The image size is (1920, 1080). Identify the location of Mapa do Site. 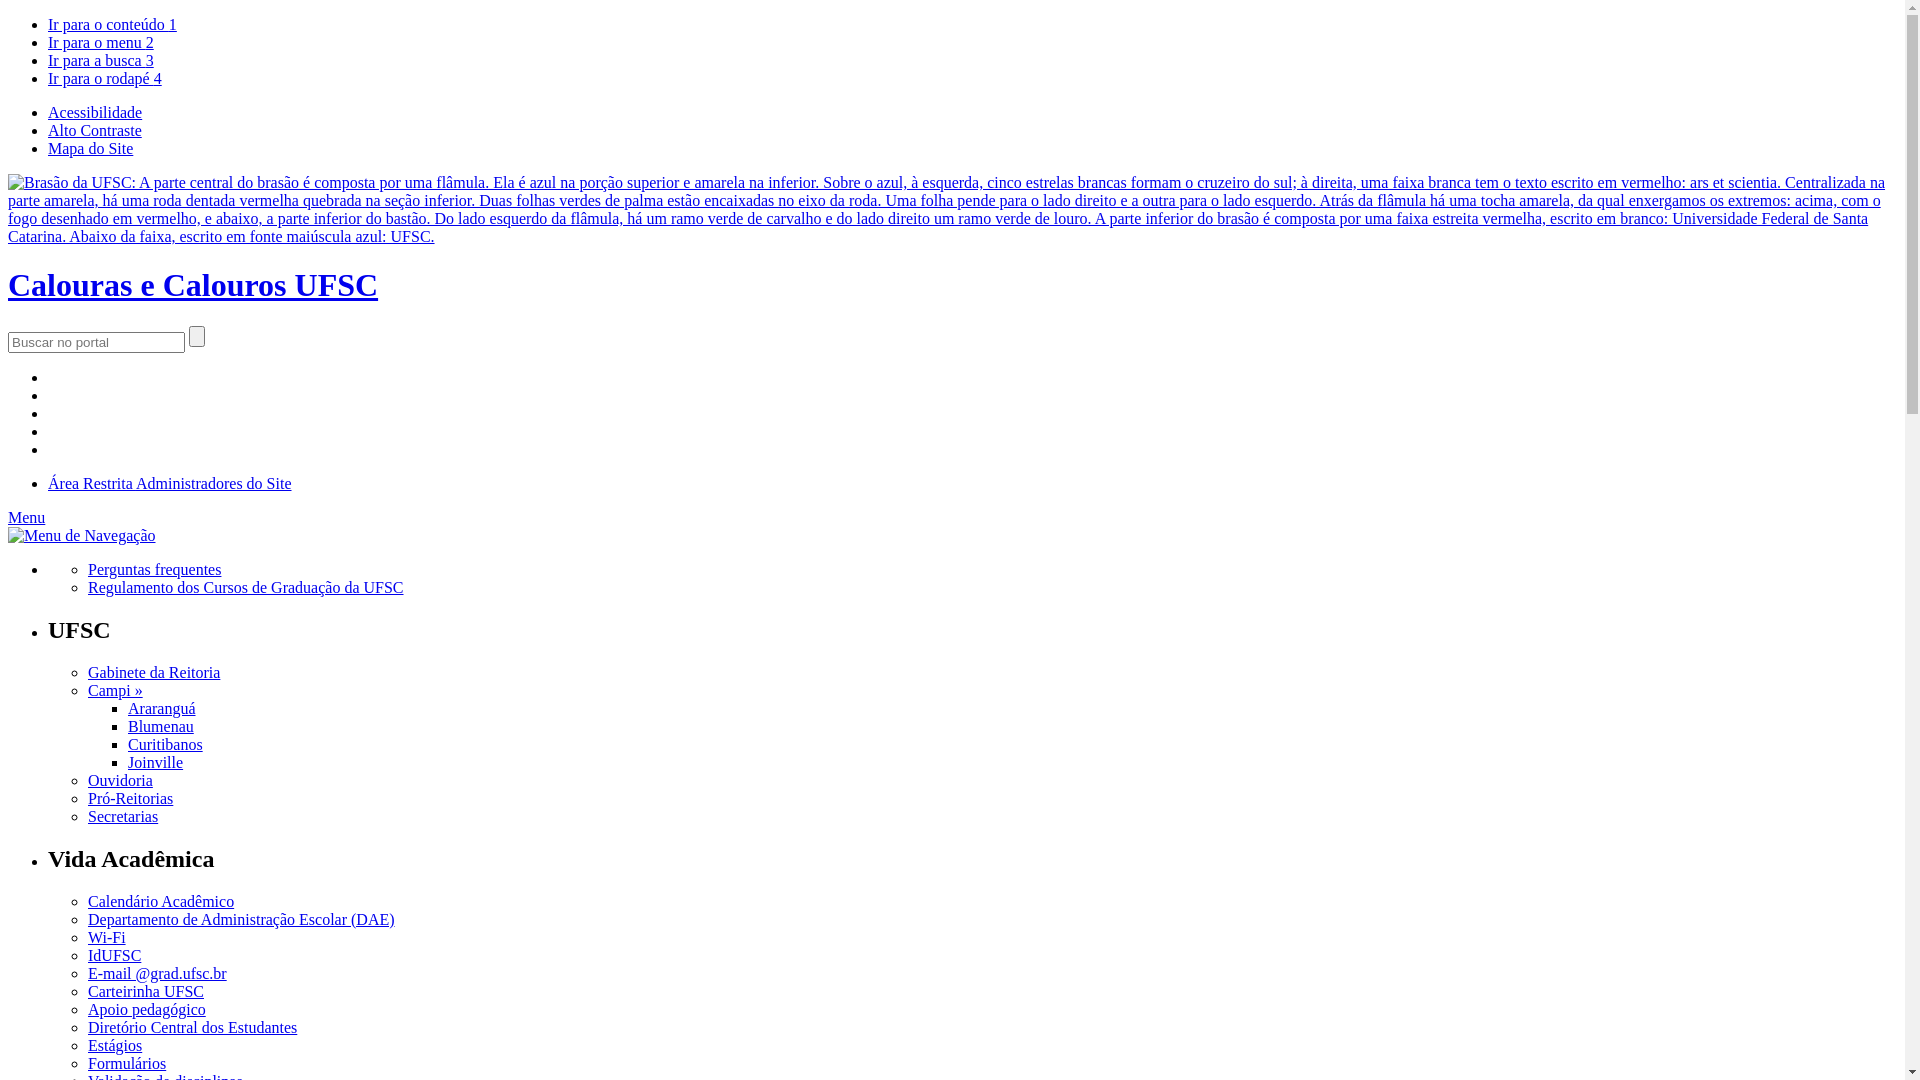
(90, 148).